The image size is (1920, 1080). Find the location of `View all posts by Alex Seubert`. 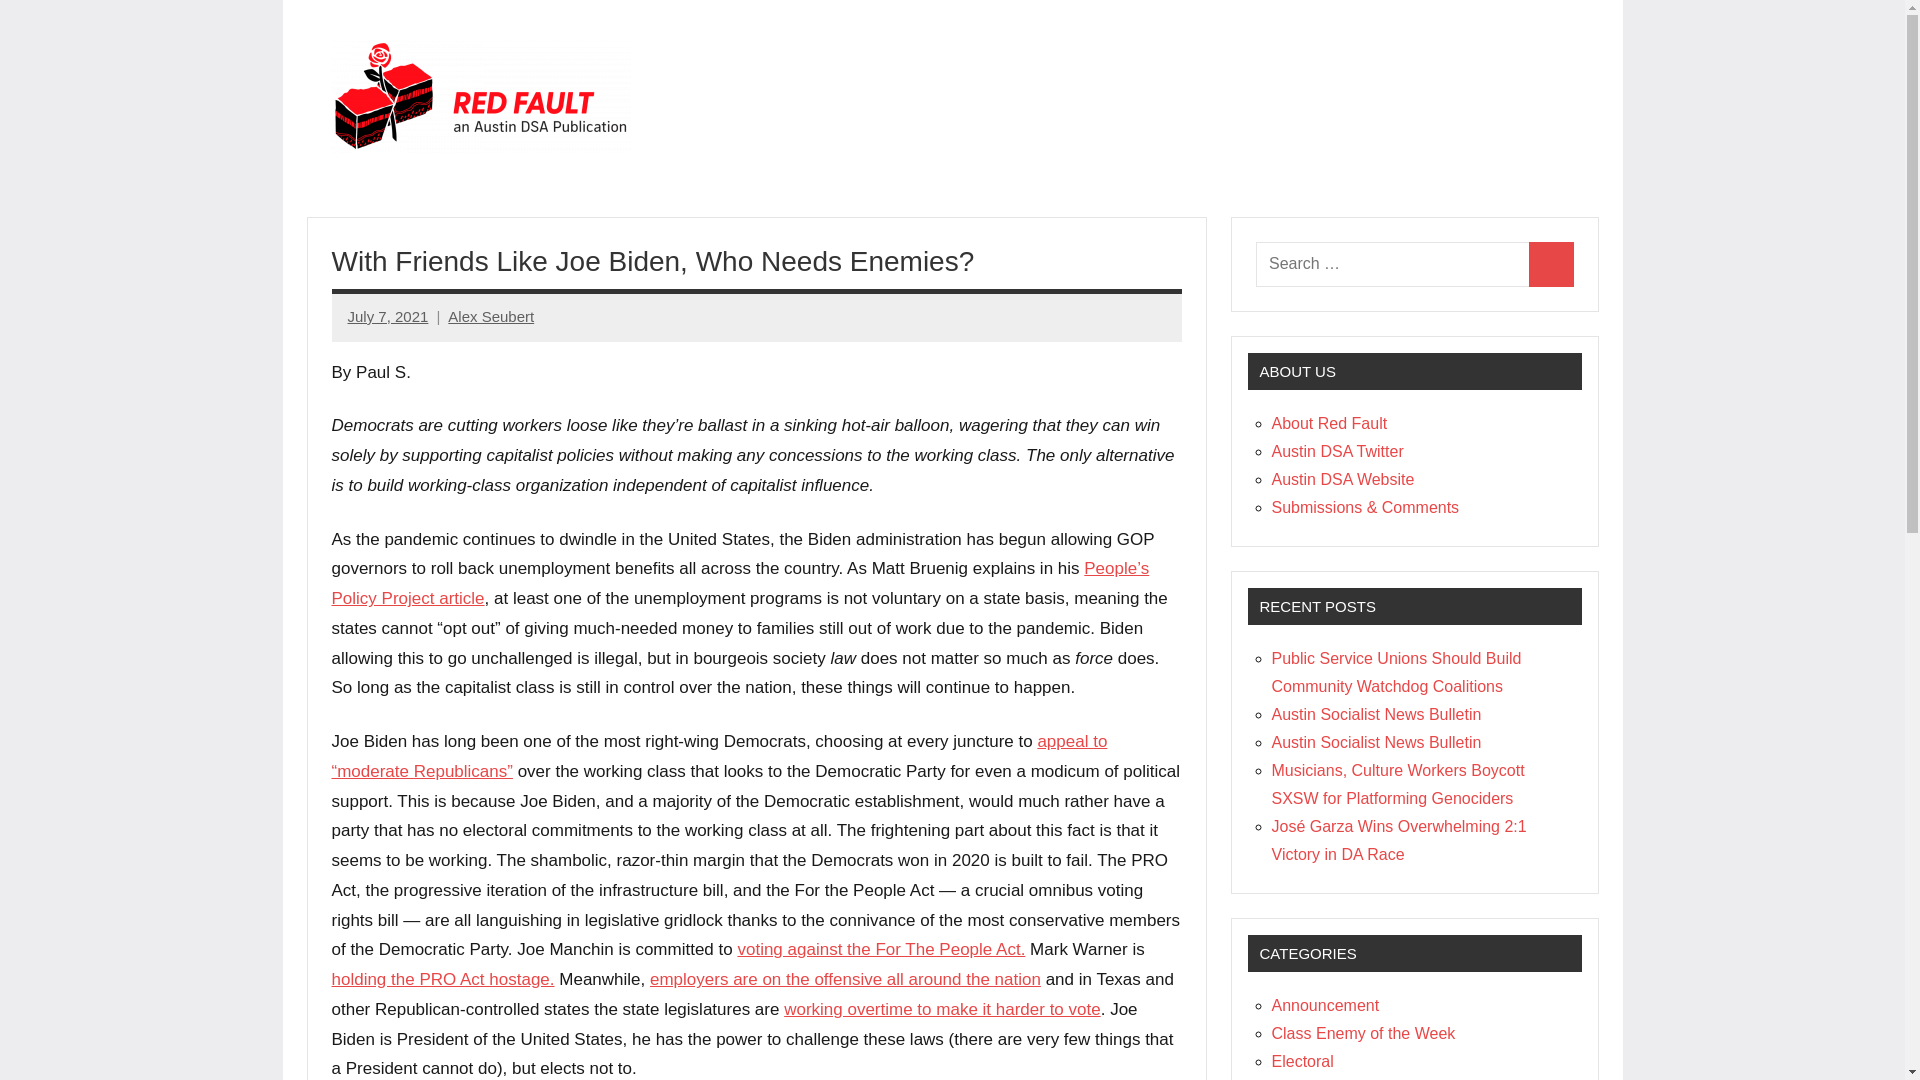

View all posts by Alex Seubert is located at coordinates (490, 316).